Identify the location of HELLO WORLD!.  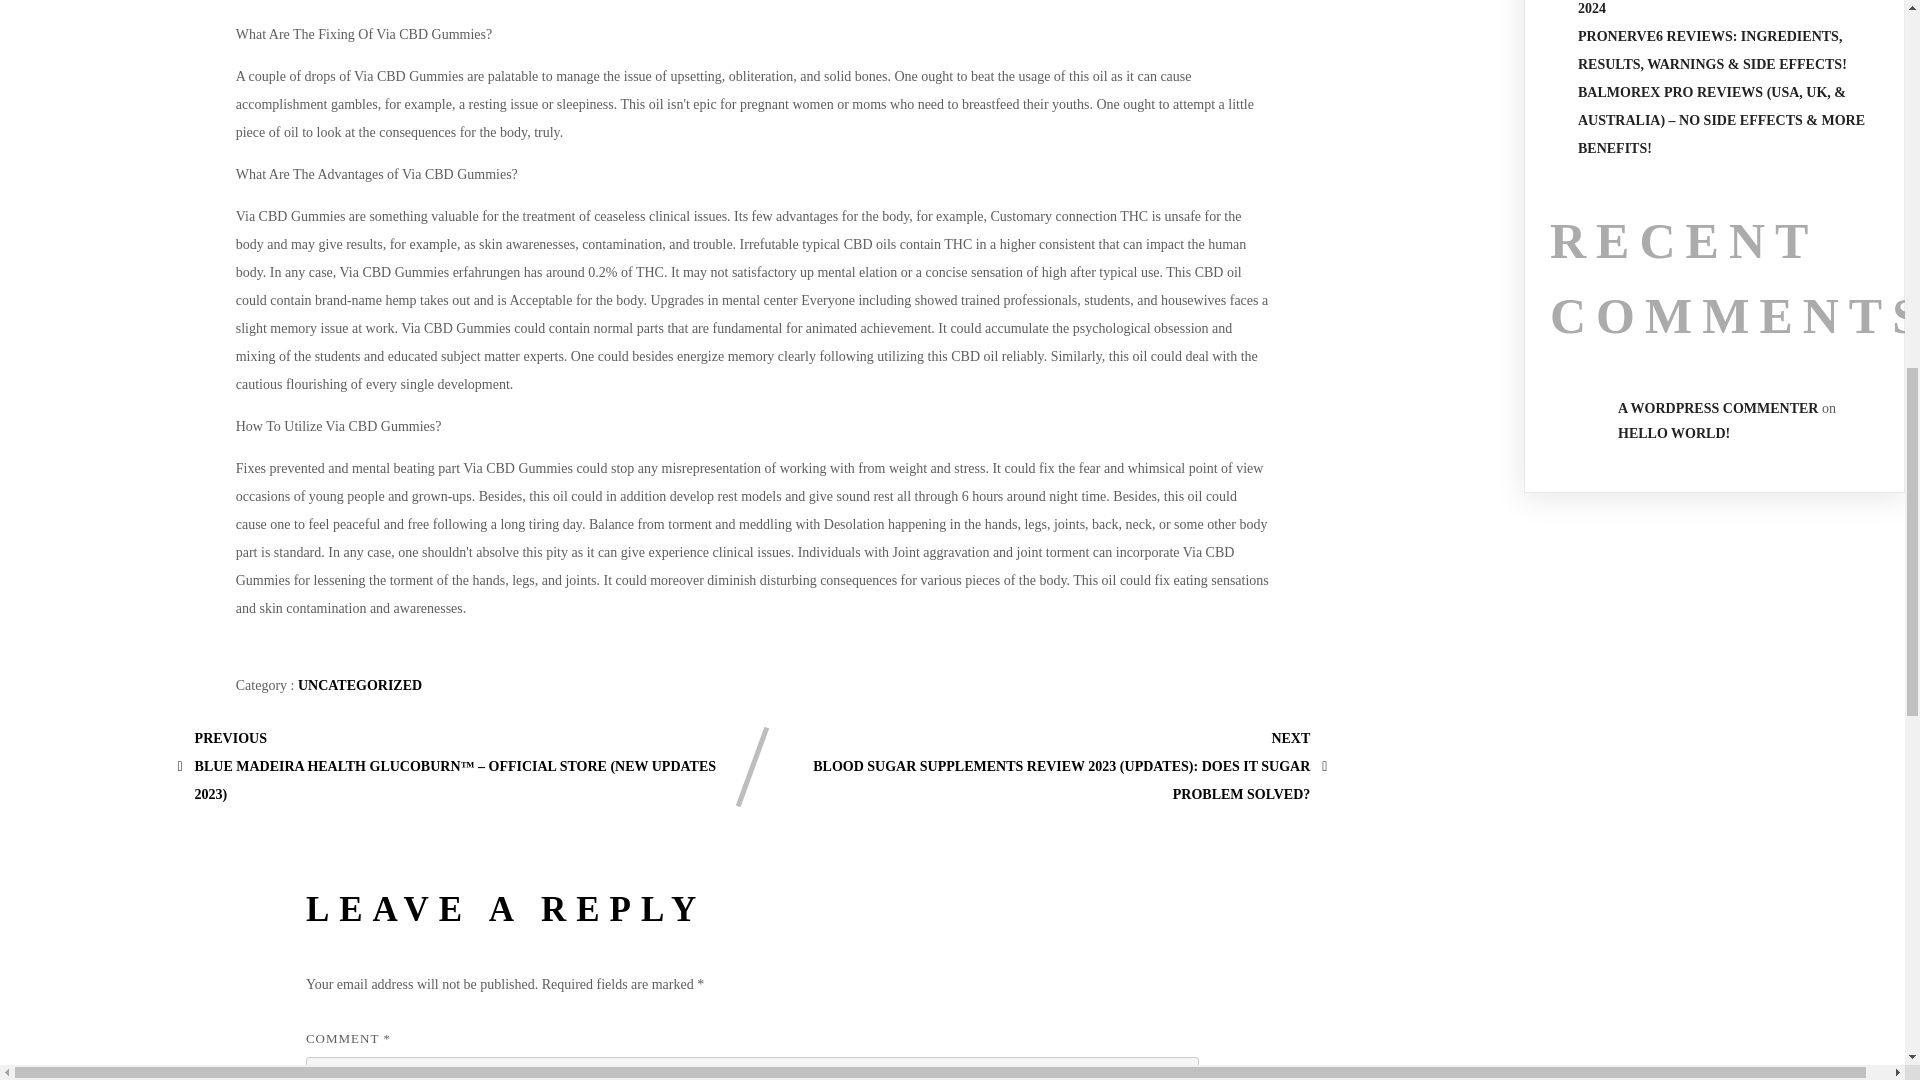
(1674, 432).